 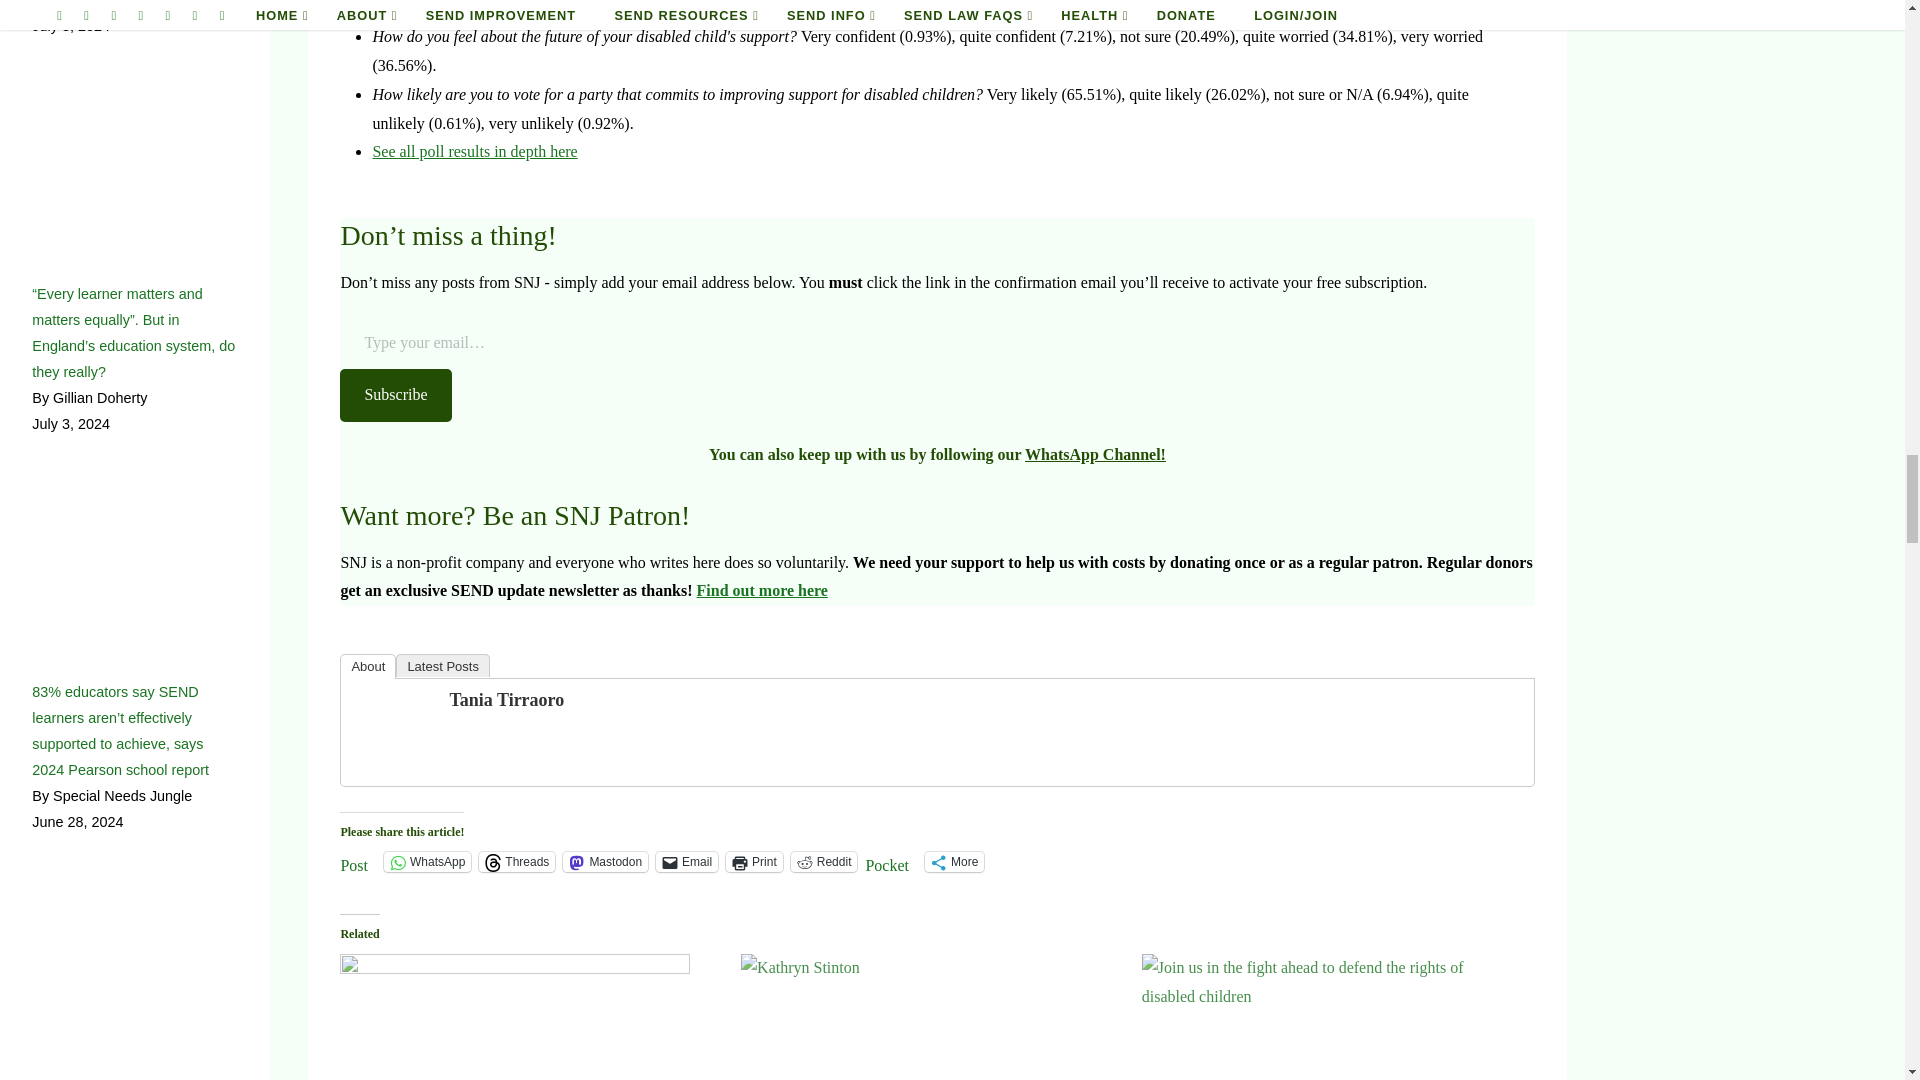 What do you see at coordinates (427, 862) in the screenshot?
I see `Click to share on WhatsApp` at bounding box center [427, 862].